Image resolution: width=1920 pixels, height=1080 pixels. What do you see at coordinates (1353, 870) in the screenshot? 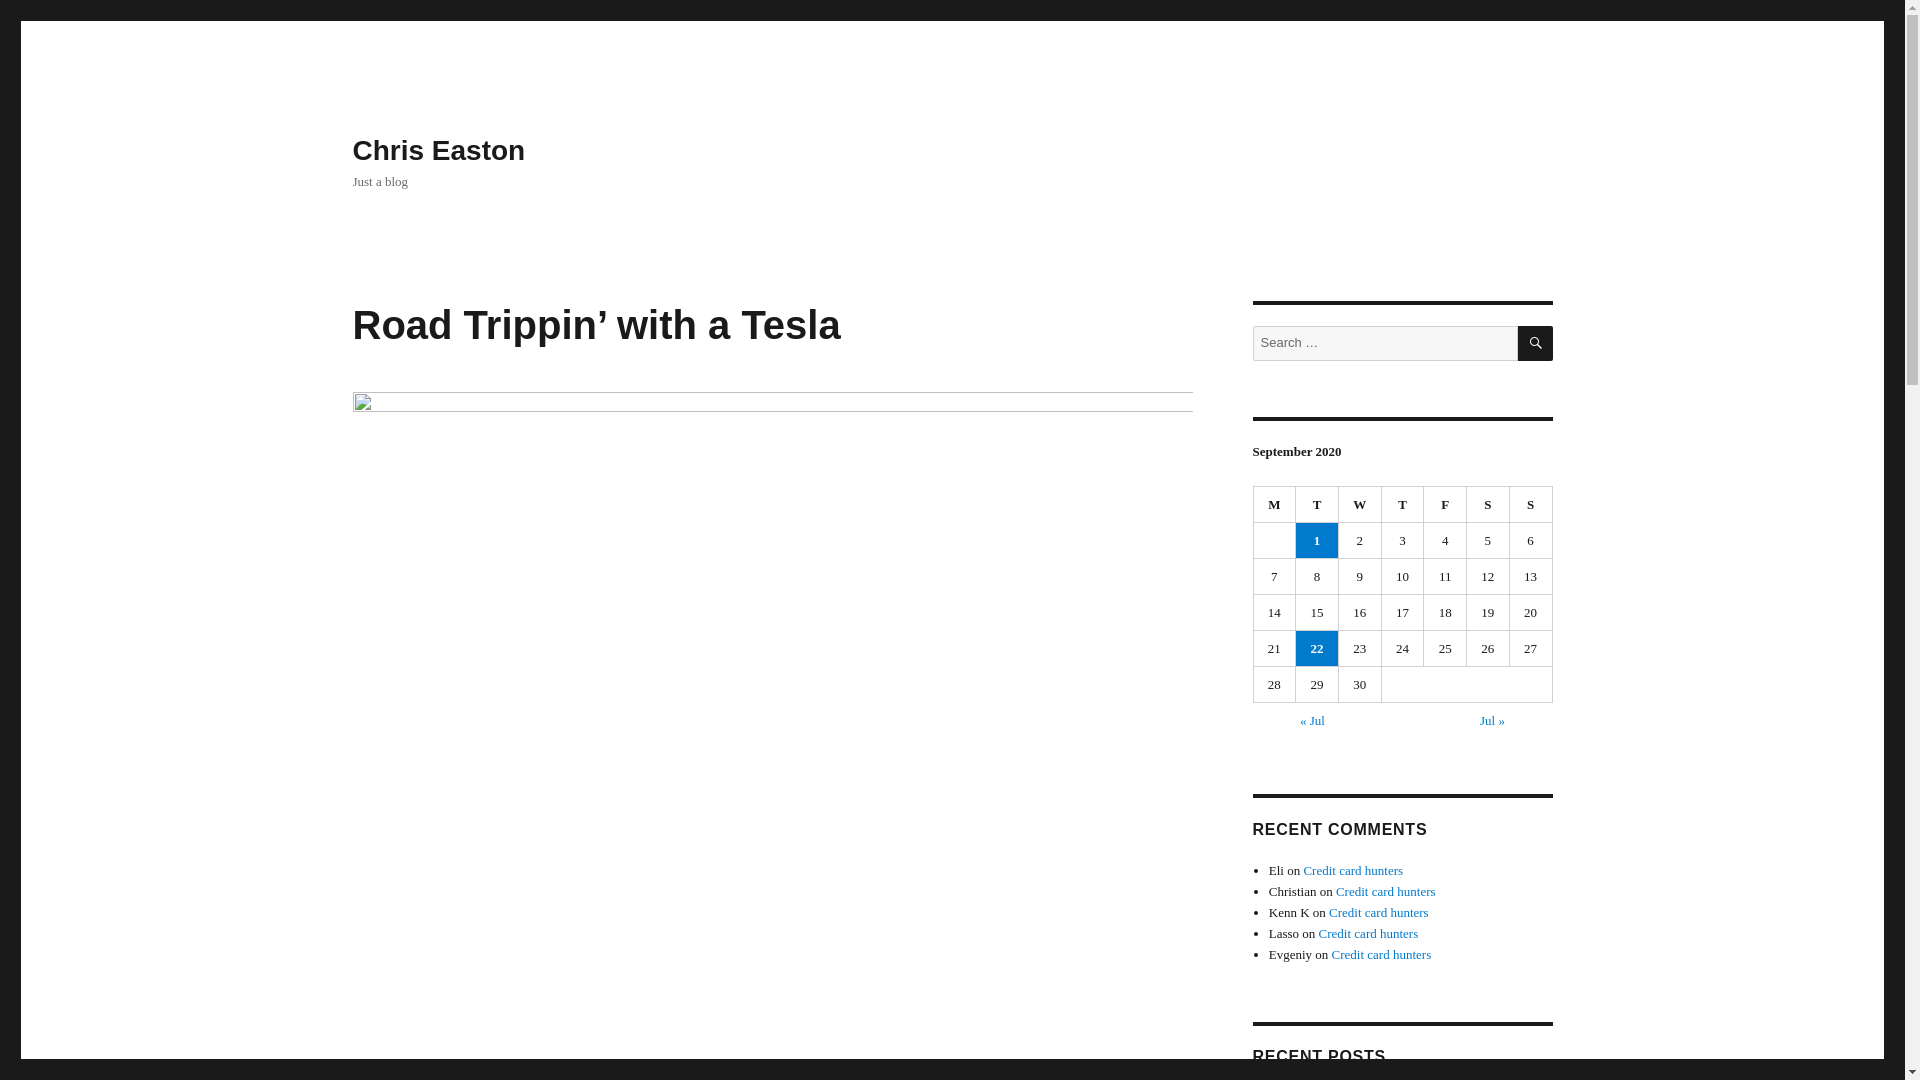
I see `Credit card hunters` at bounding box center [1353, 870].